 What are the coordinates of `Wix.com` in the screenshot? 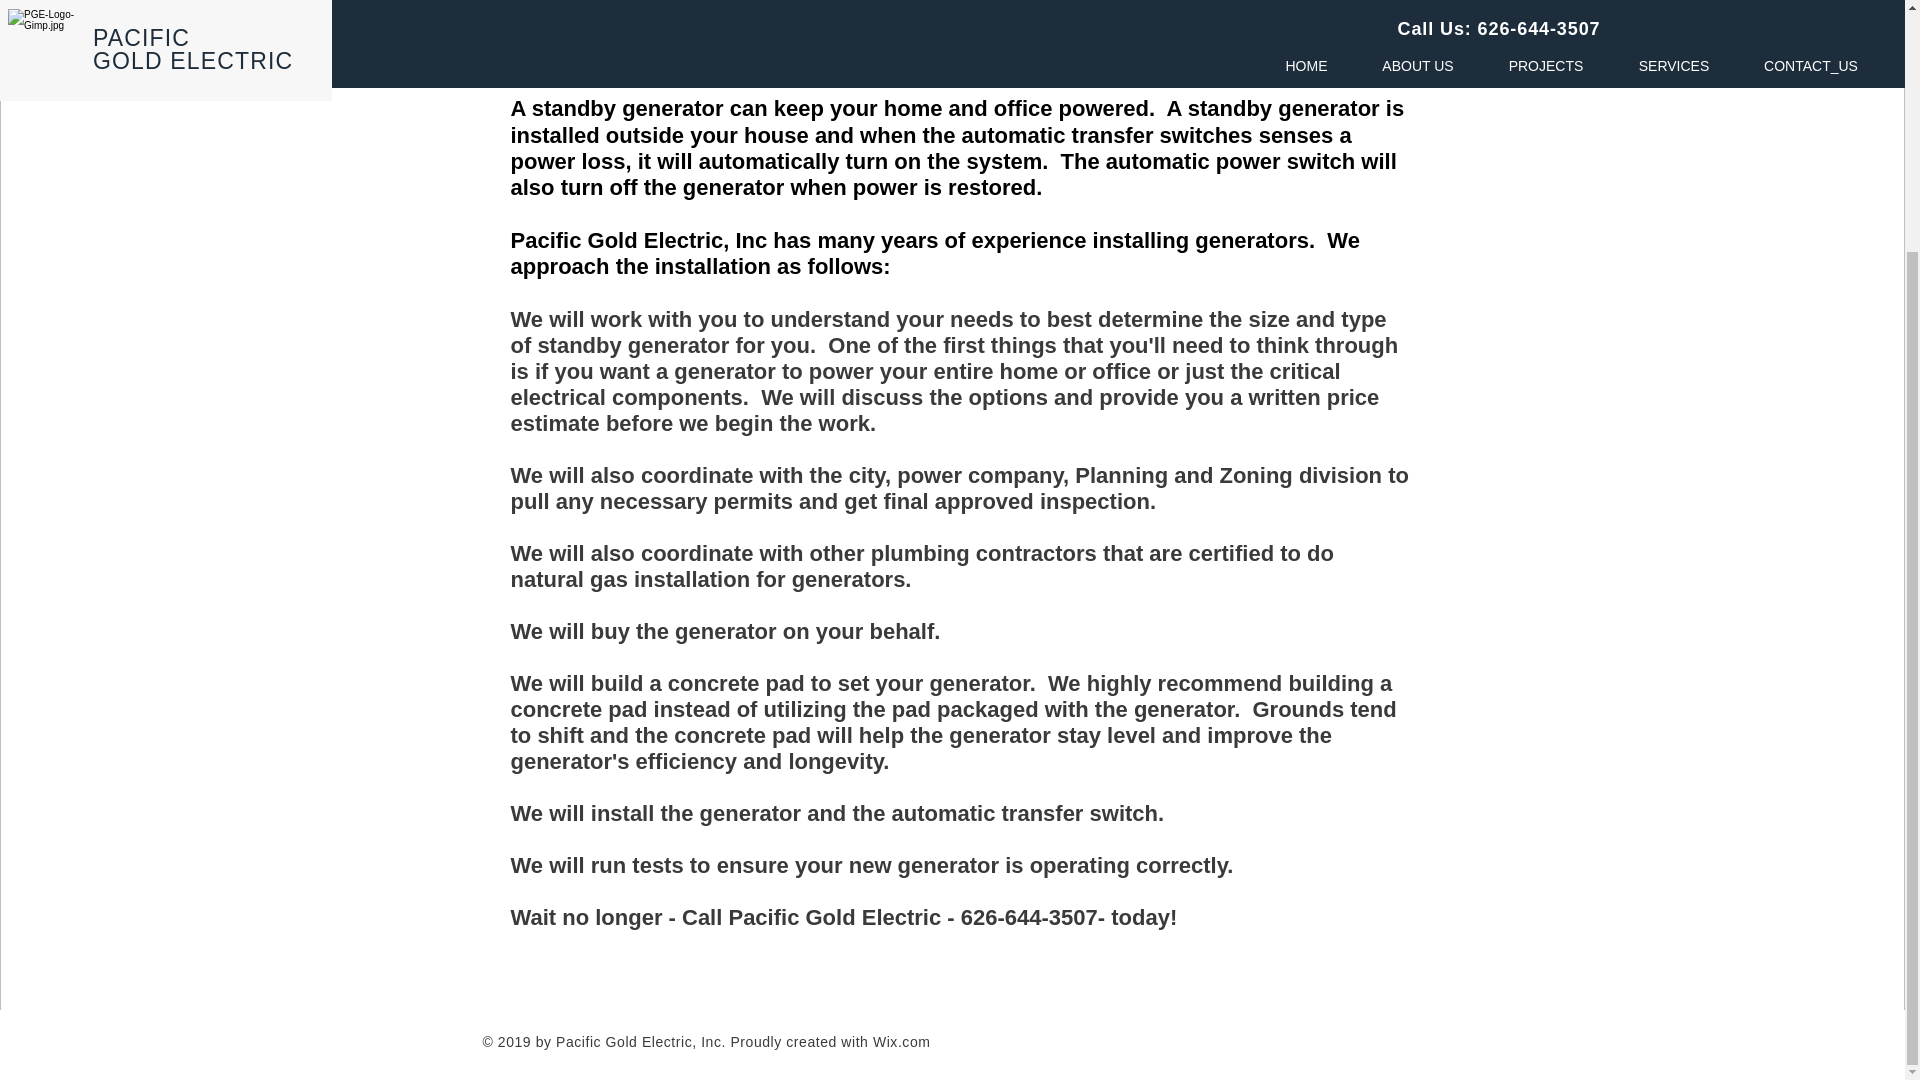 It's located at (902, 1041).